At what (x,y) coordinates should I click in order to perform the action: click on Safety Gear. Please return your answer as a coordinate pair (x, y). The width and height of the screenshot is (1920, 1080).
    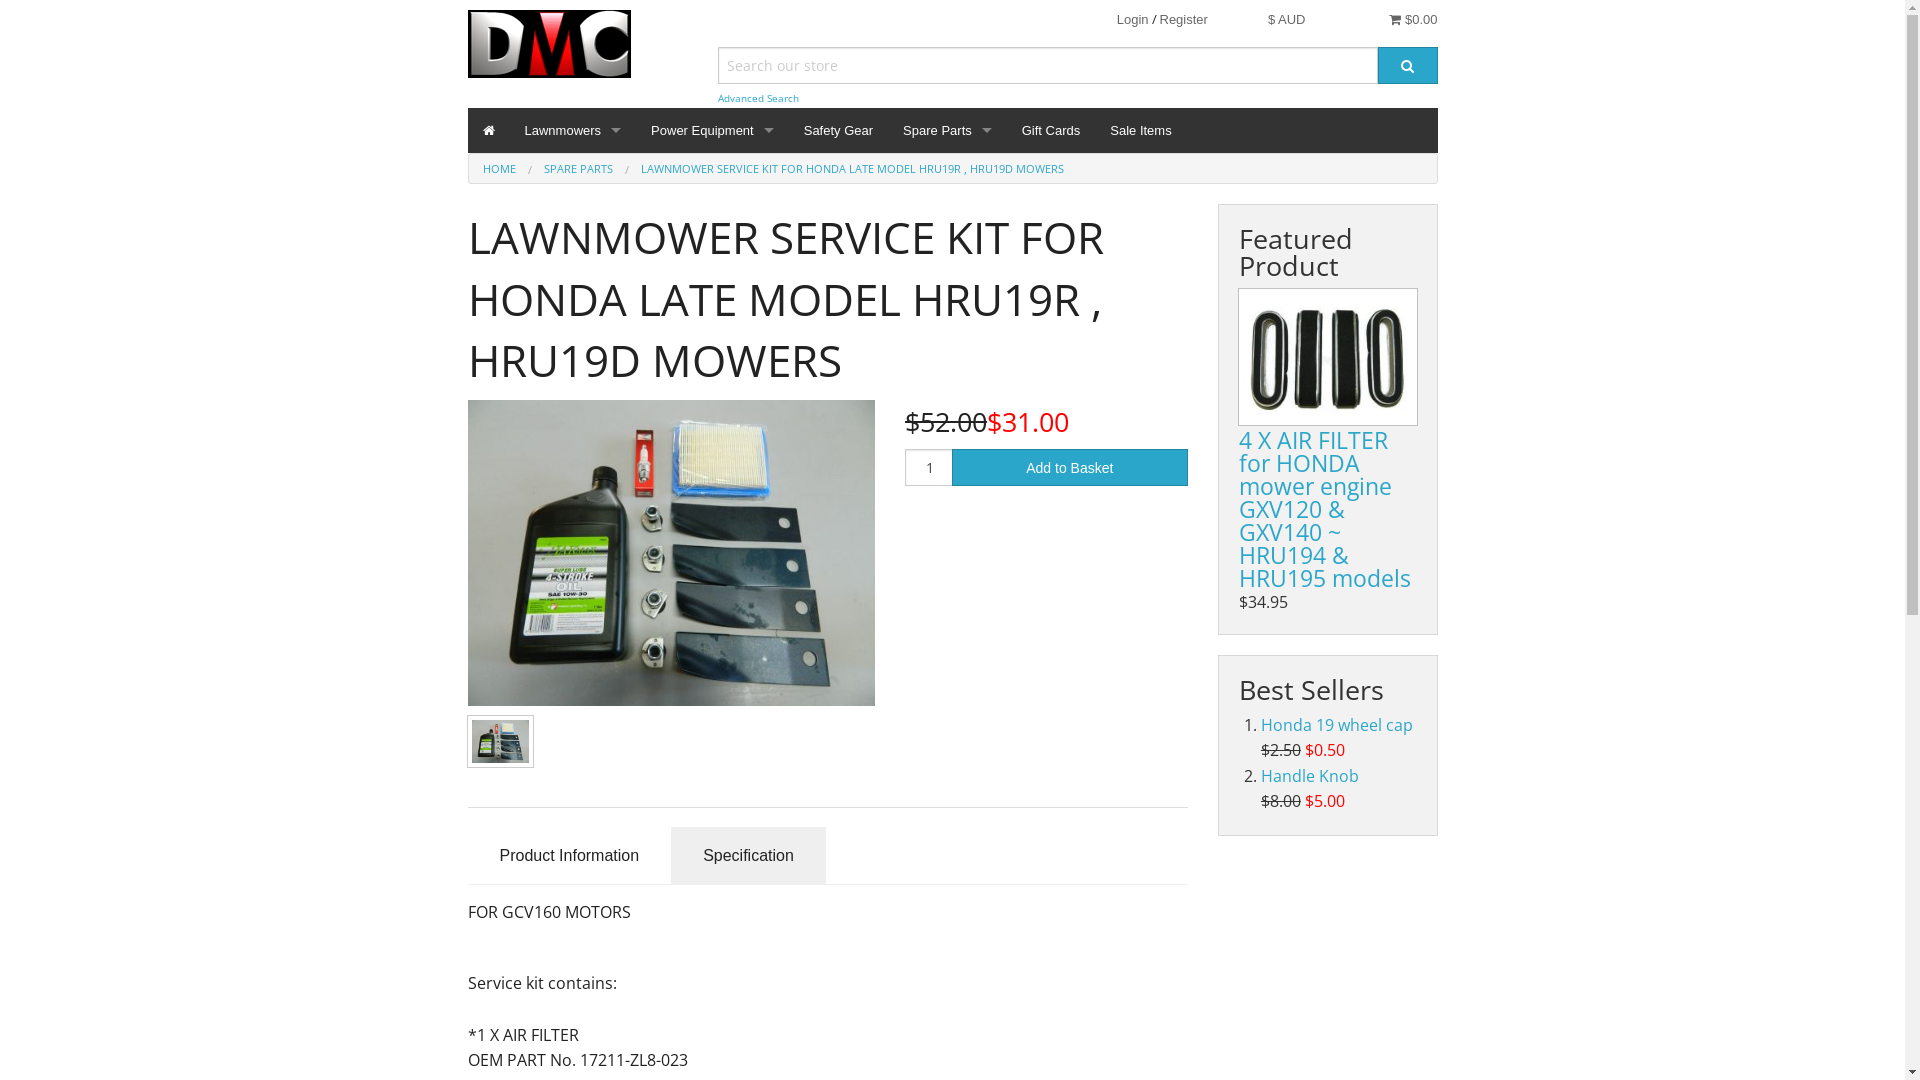
    Looking at the image, I should click on (838, 130).